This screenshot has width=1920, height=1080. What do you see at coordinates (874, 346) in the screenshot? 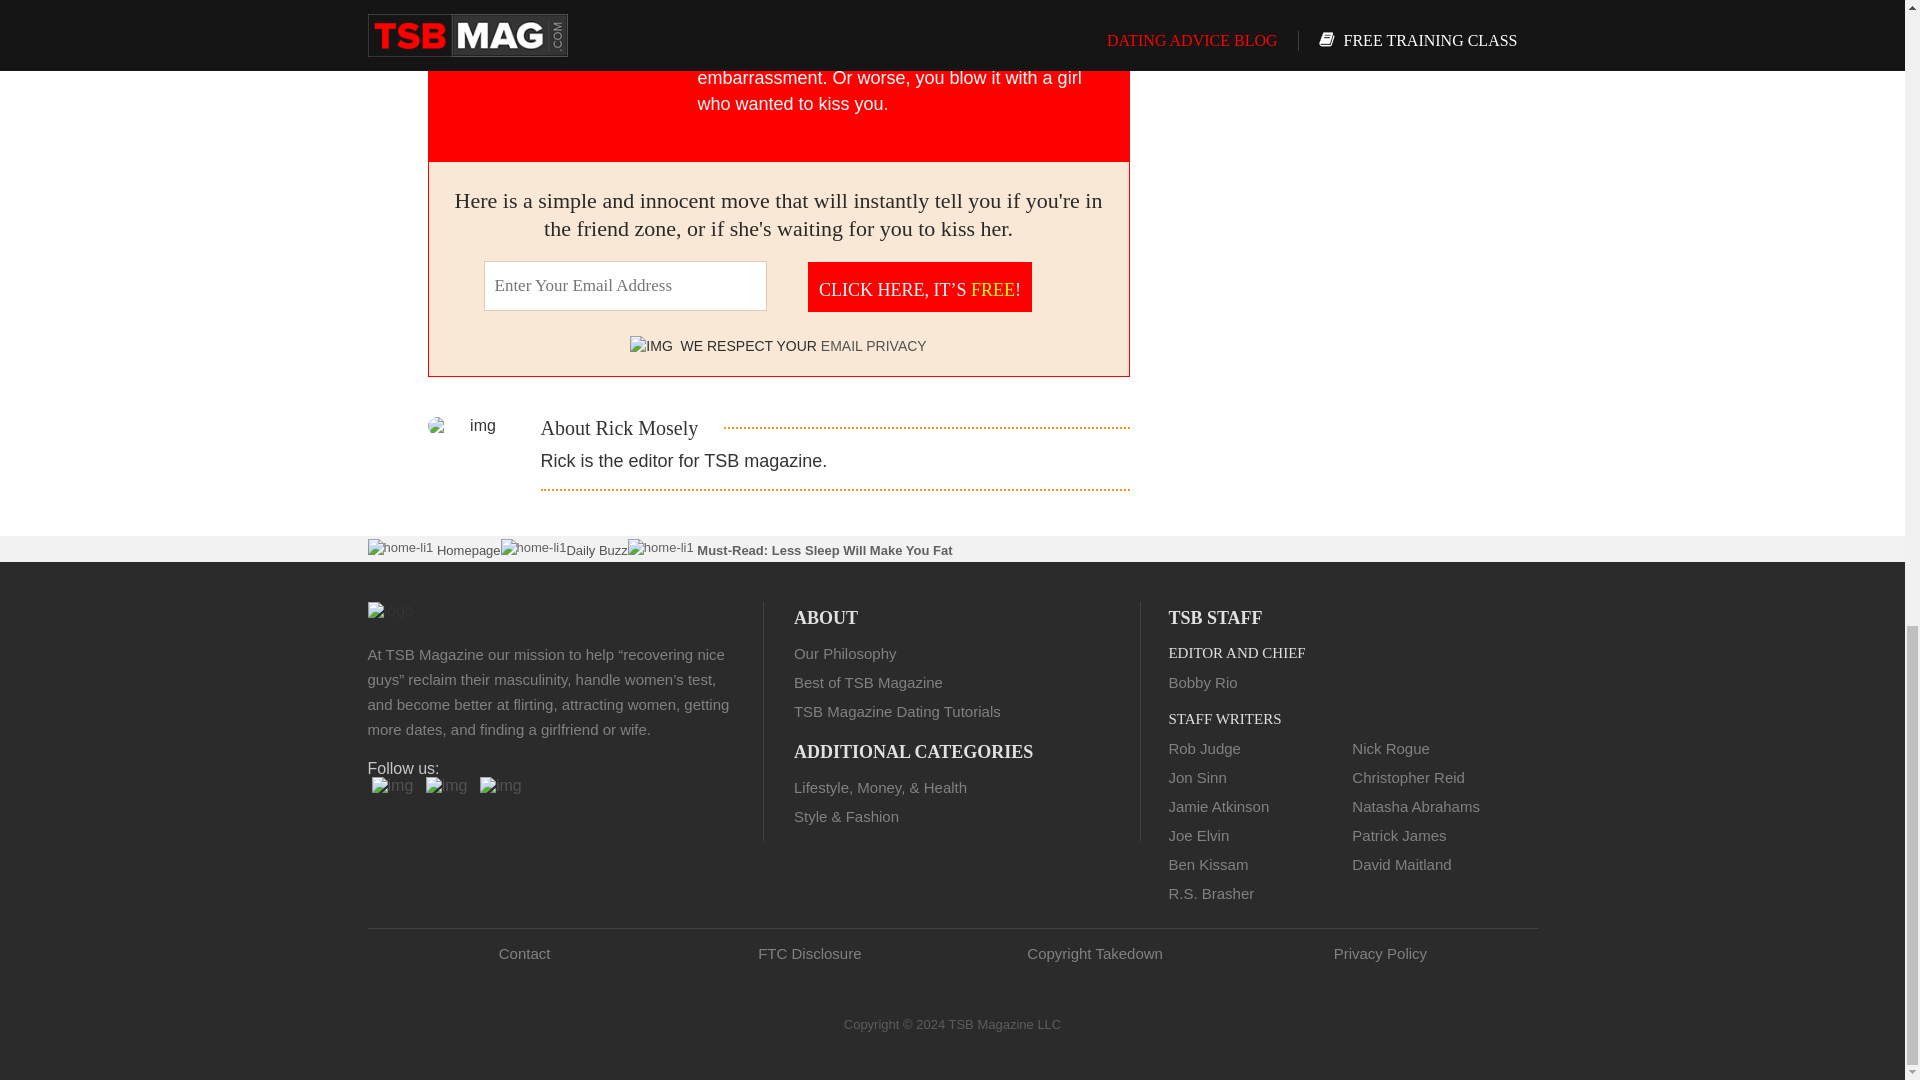
I see `EMAIL PRIVACY` at bounding box center [874, 346].